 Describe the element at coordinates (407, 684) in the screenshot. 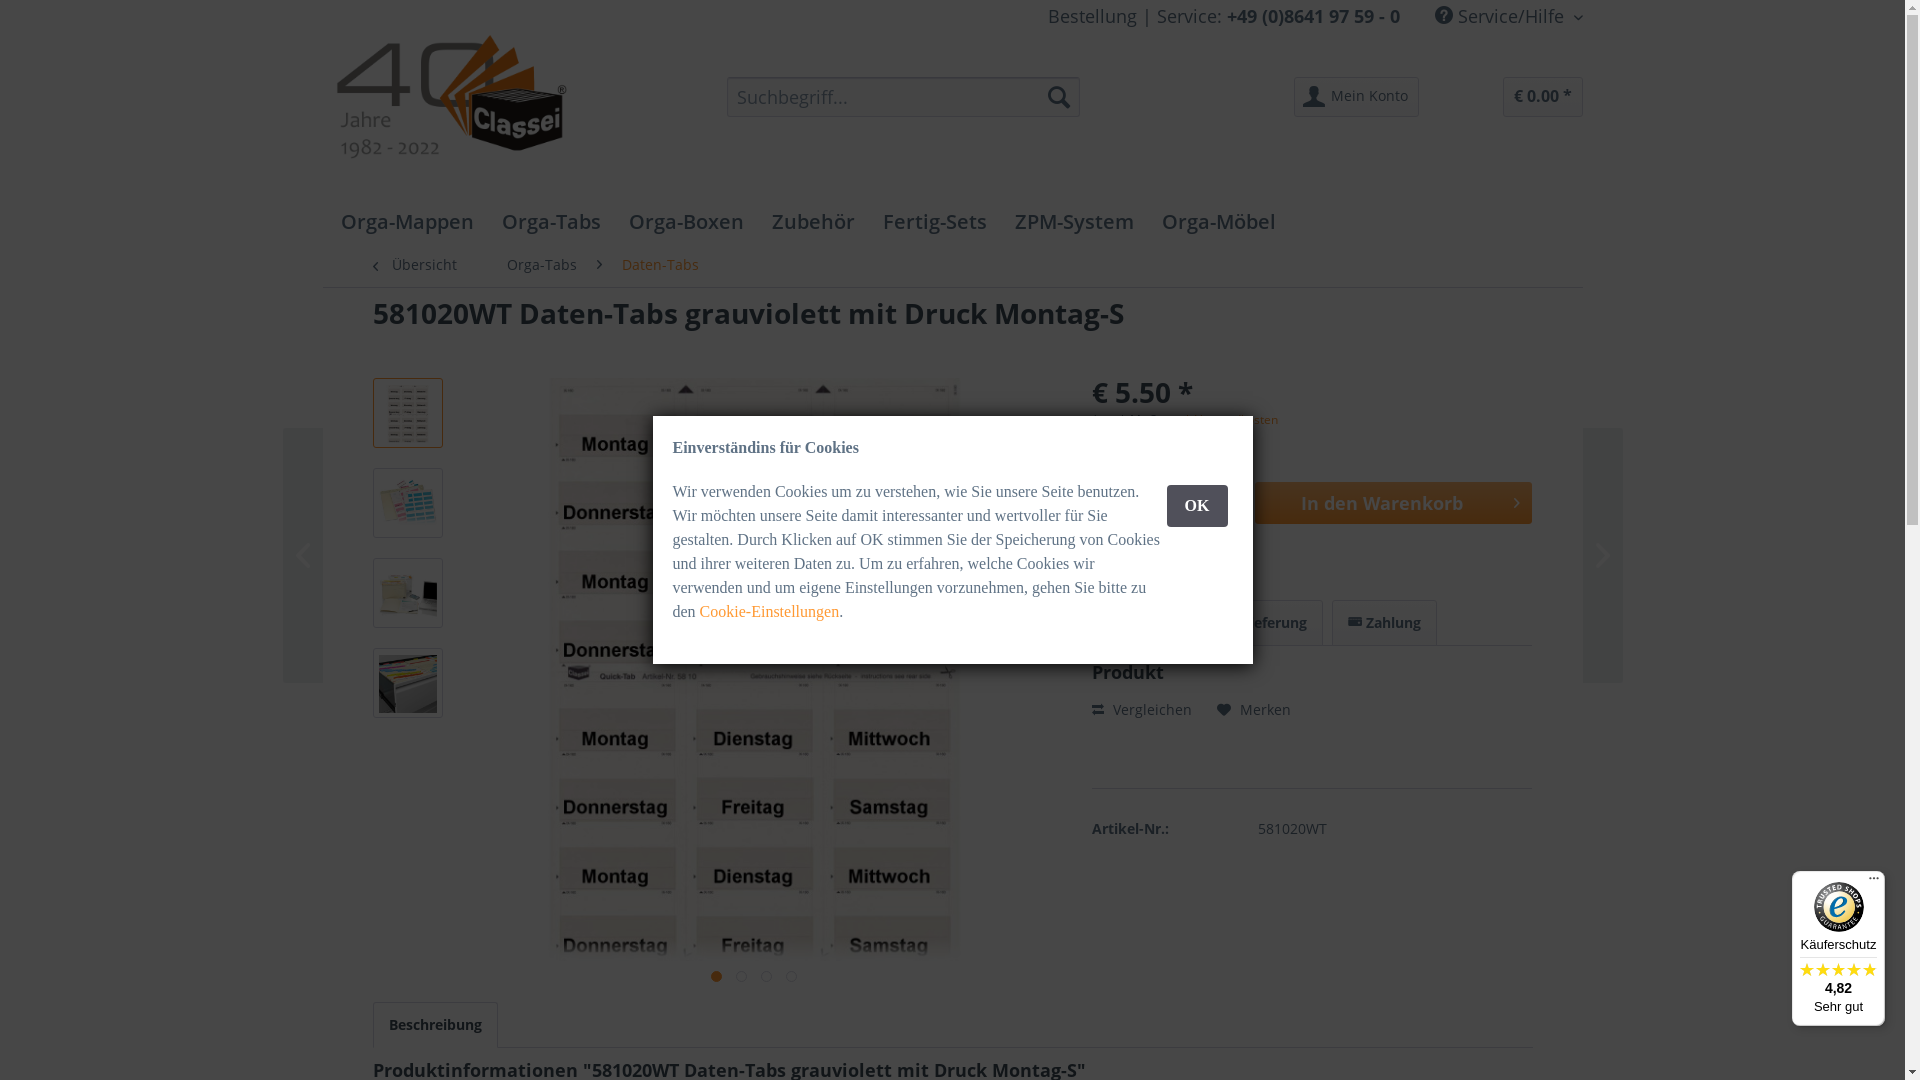

I see `Vorschau: 581020WT Daten-Tabs grauviolett mit Druck Montag-S` at that location.